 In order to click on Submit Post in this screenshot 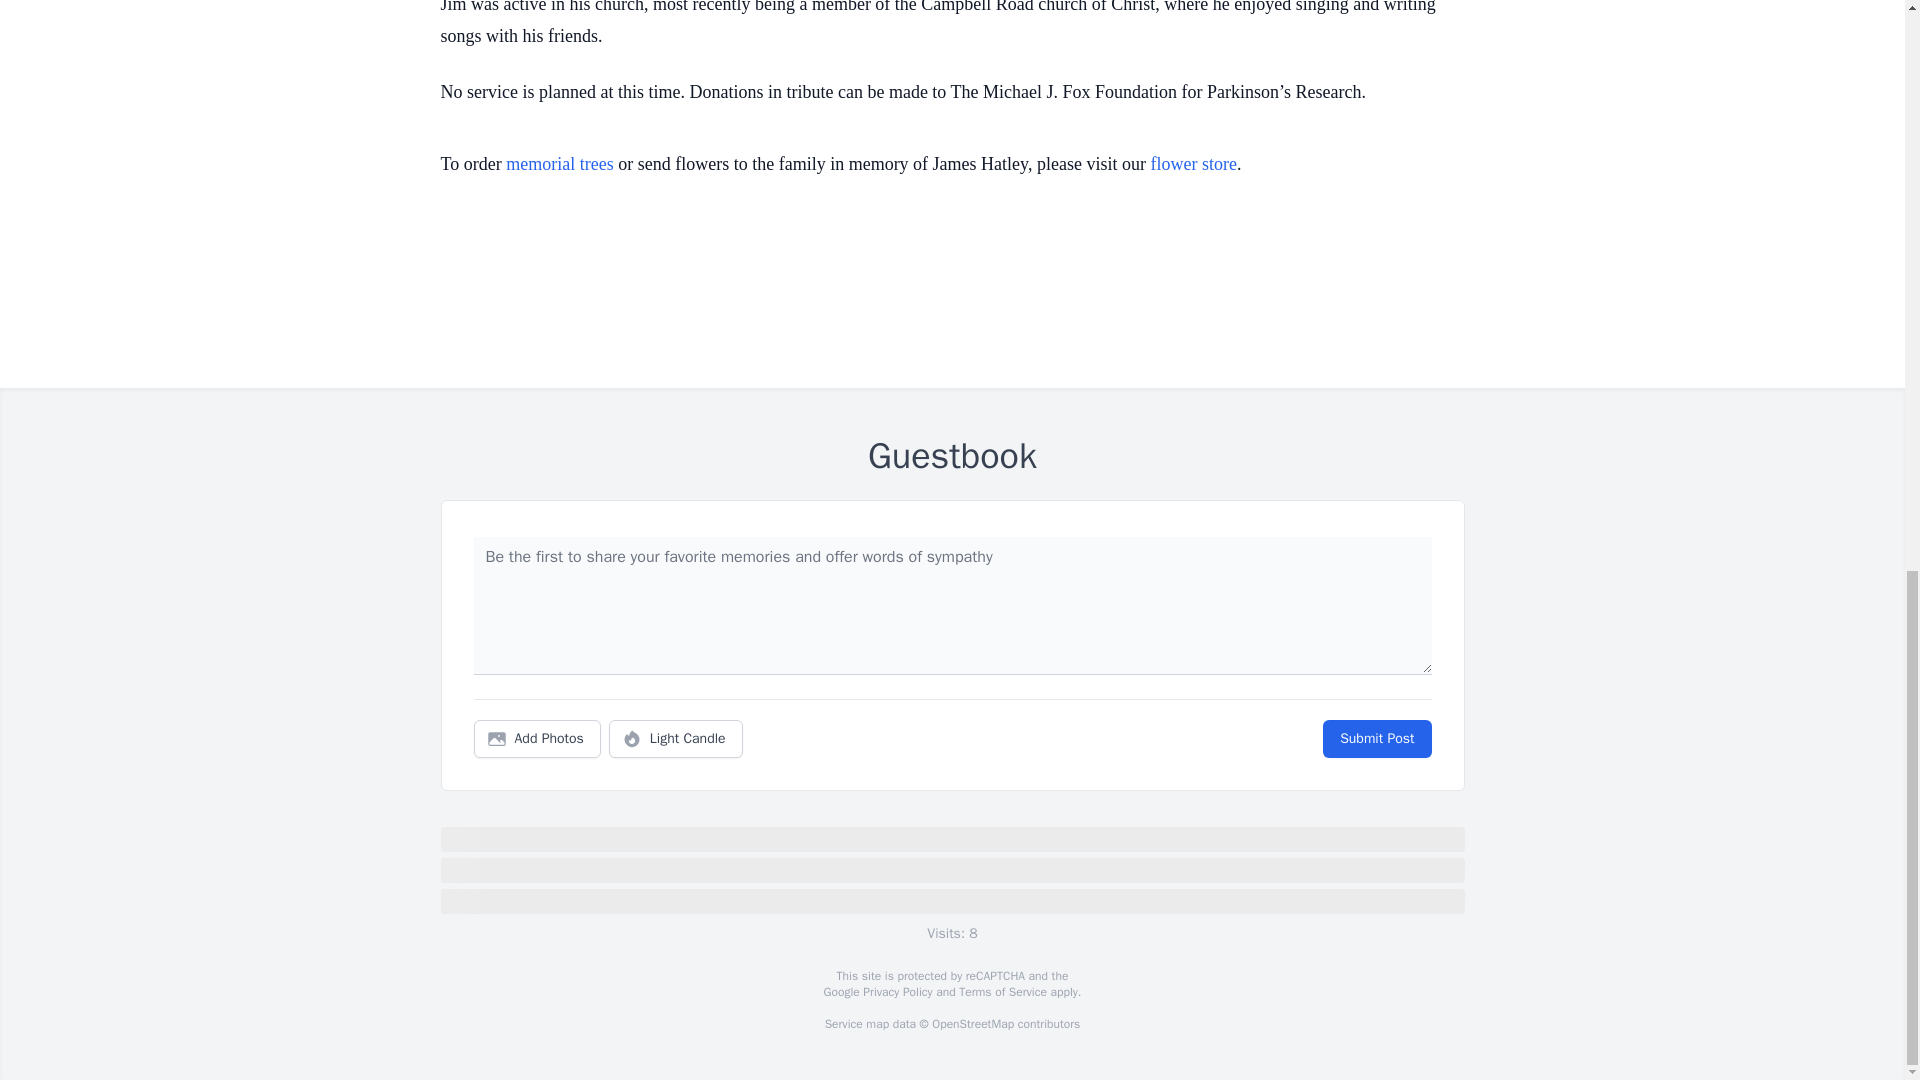, I will do `click(1376, 739)`.